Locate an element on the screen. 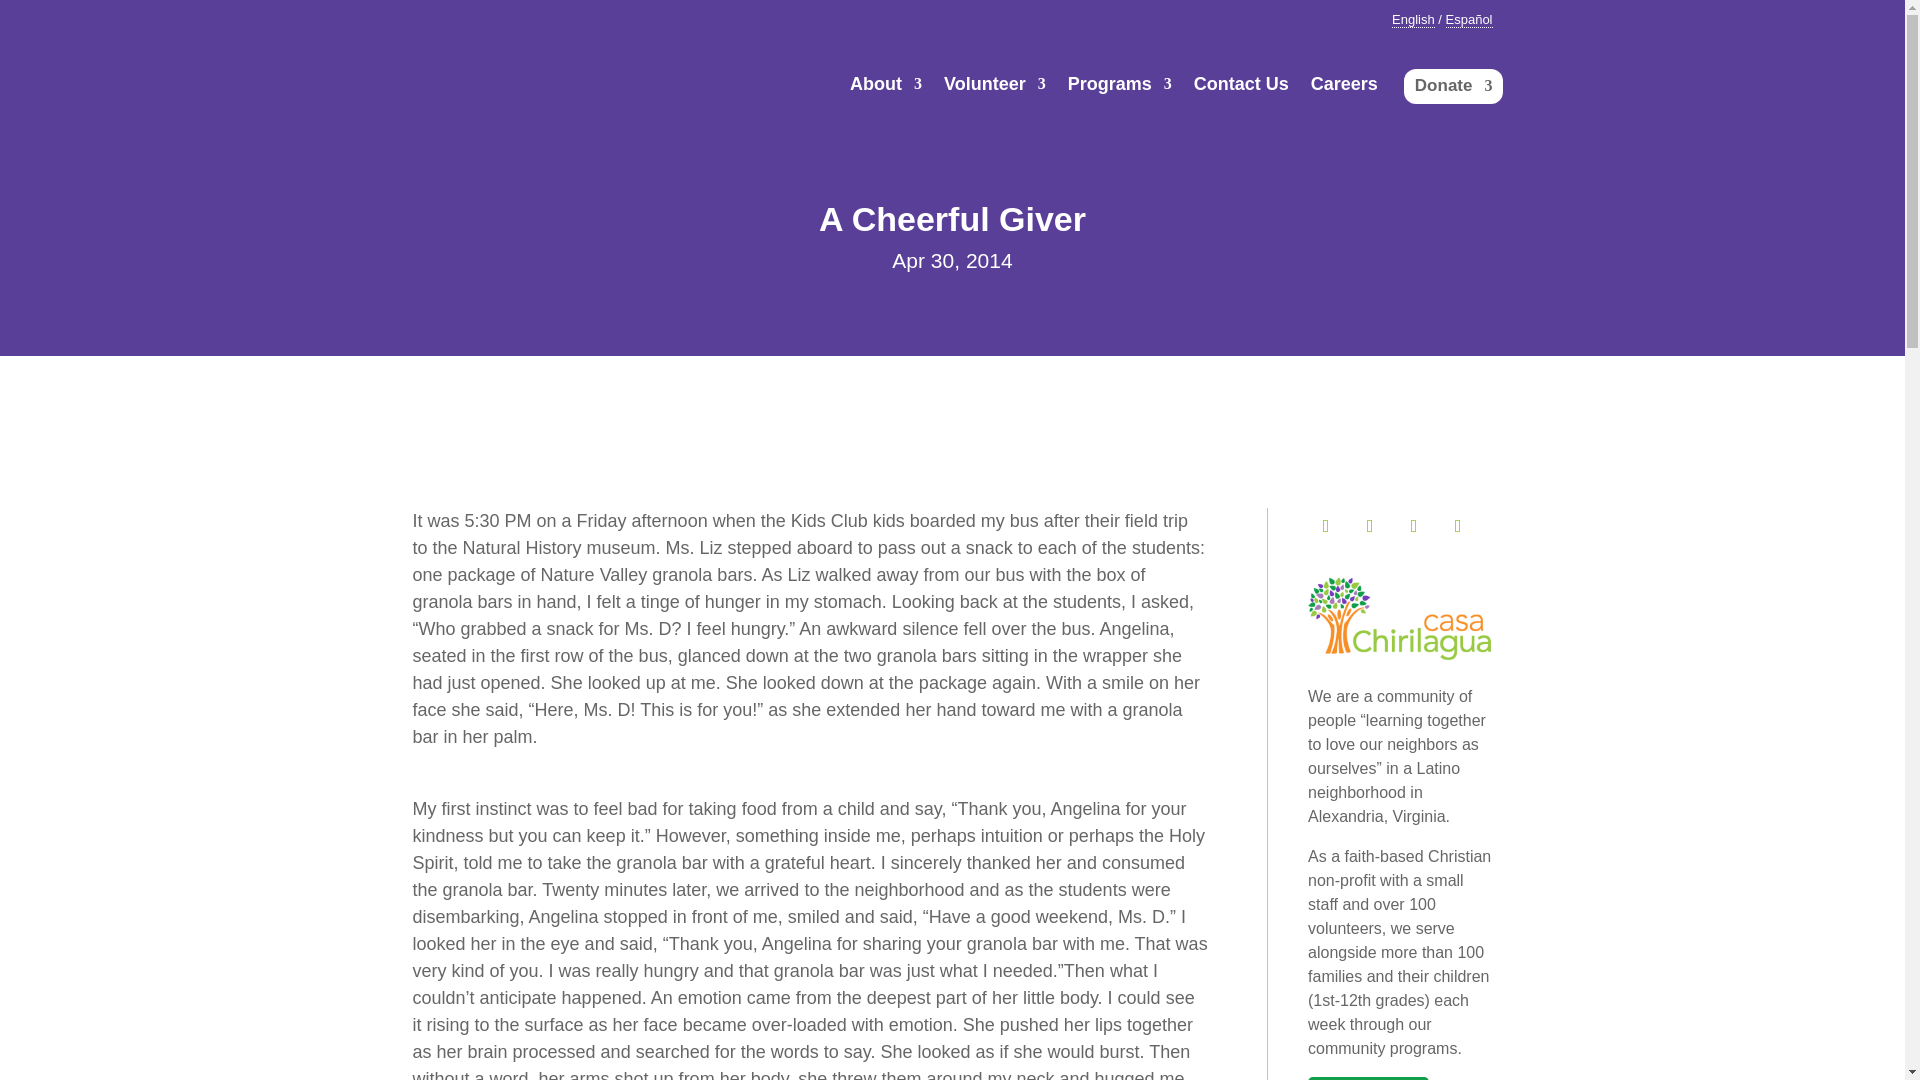  Follow on Youtube is located at coordinates (1458, 526).